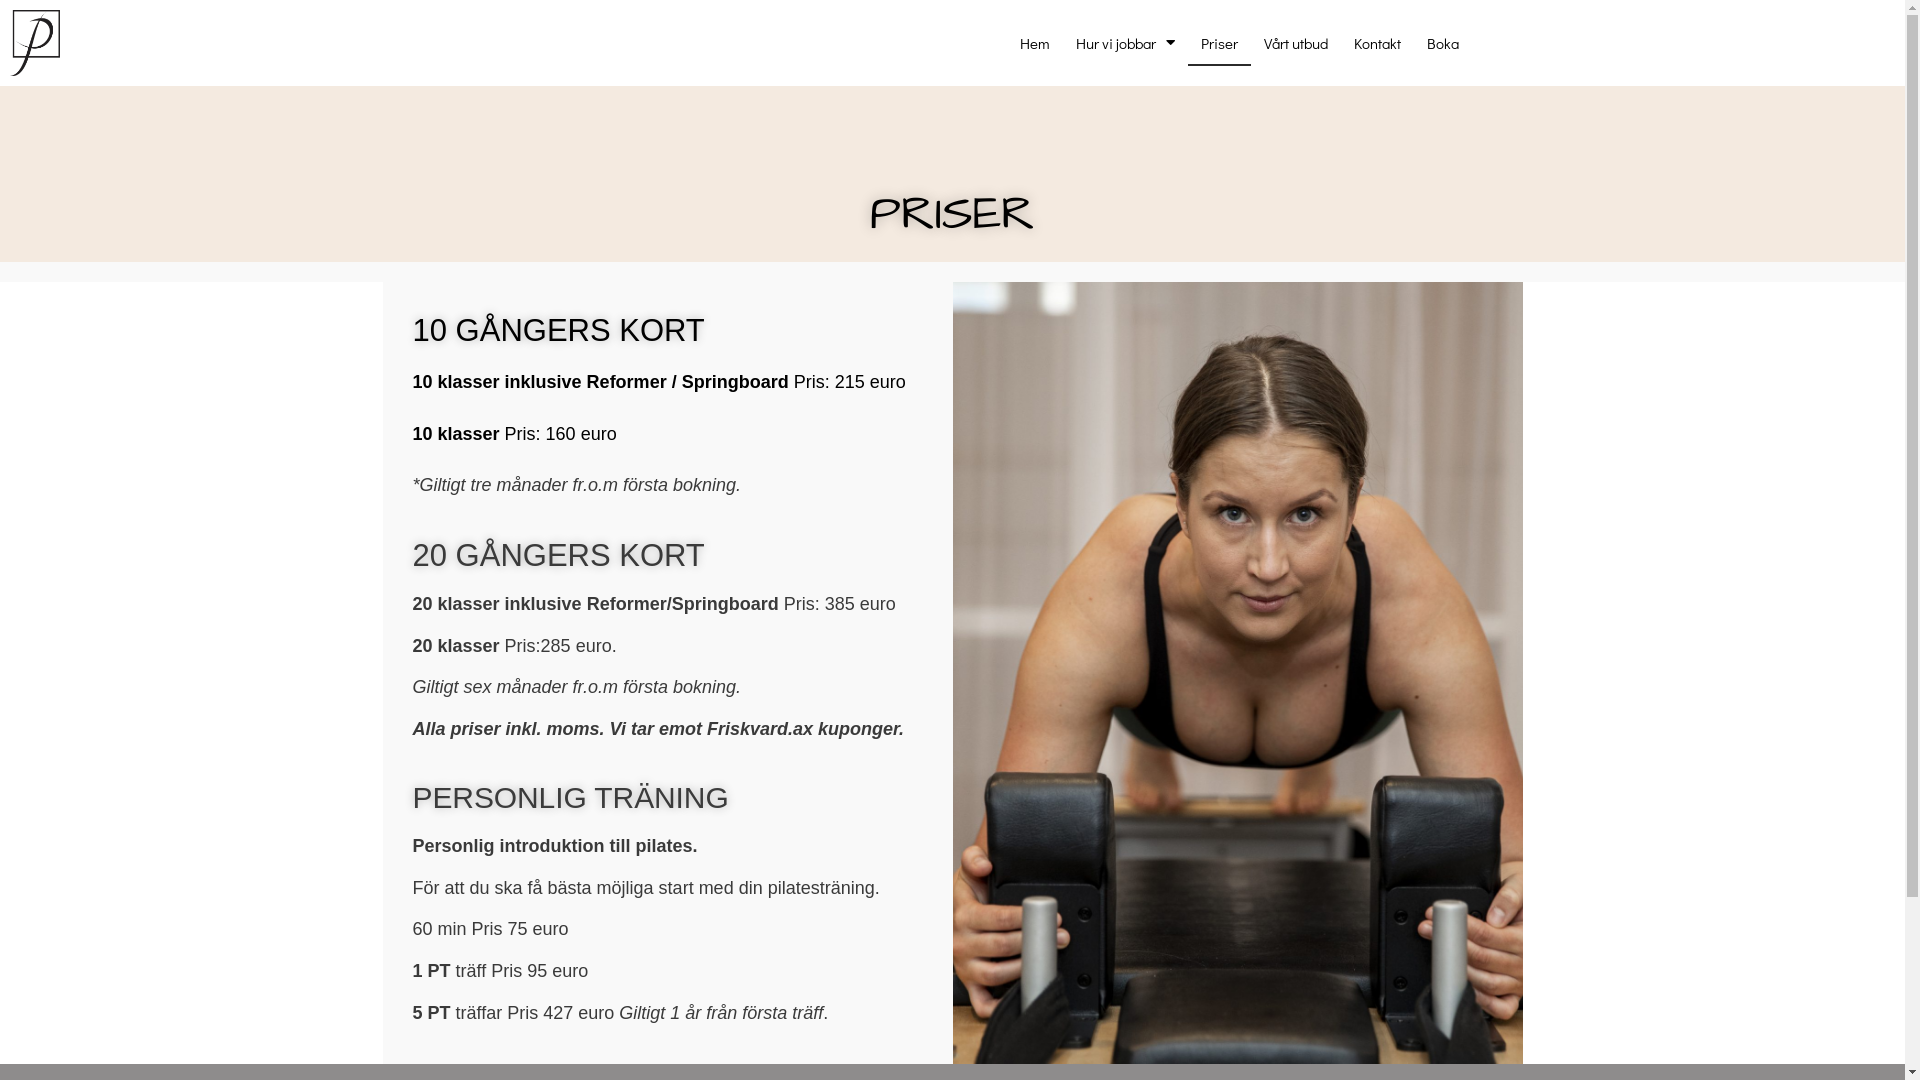 This screenshot has width=1920, height=1080. Describe the element at coordinates (1443, 43) in the screenshot. I see `Boka` at that location.